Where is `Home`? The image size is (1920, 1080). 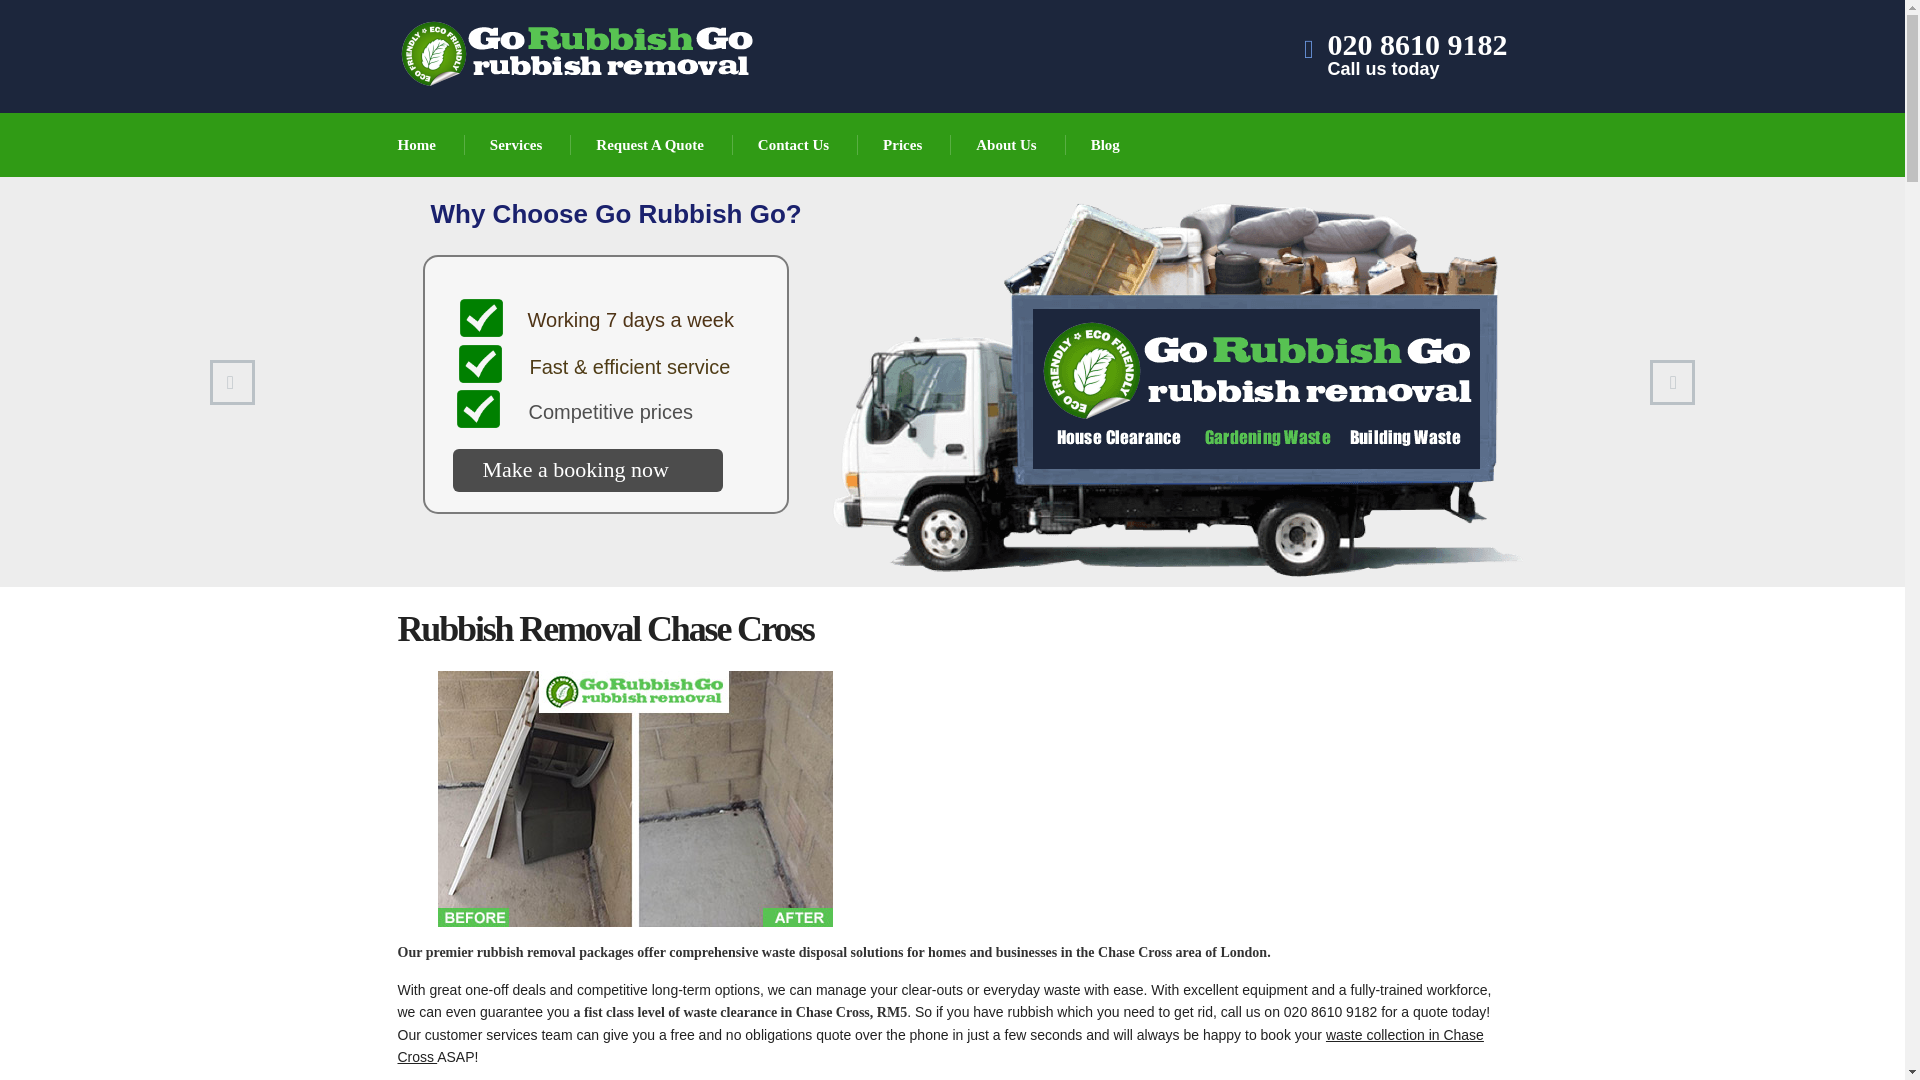 Home is located at coordinates (418, 145).